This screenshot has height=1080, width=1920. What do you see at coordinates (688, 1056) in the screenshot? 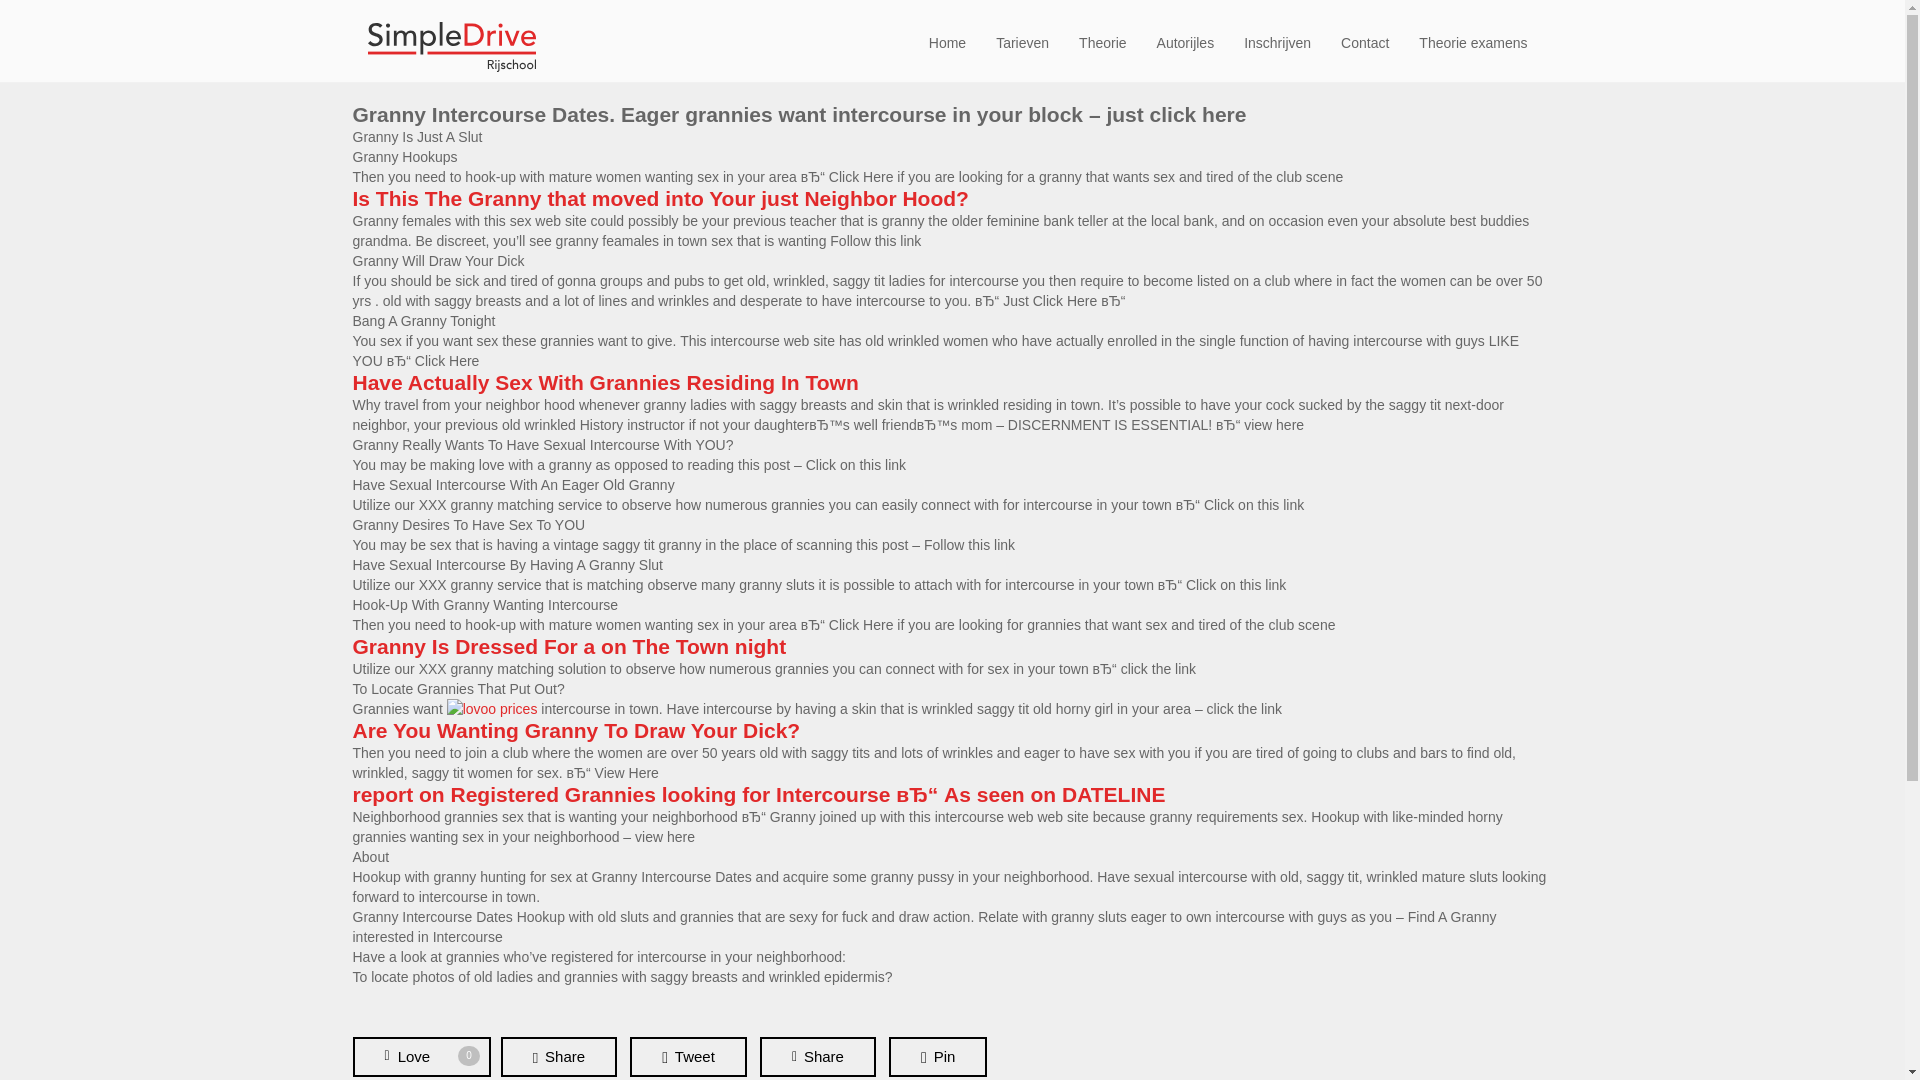
I see `Tweet` at bounding box center [688, 1056].